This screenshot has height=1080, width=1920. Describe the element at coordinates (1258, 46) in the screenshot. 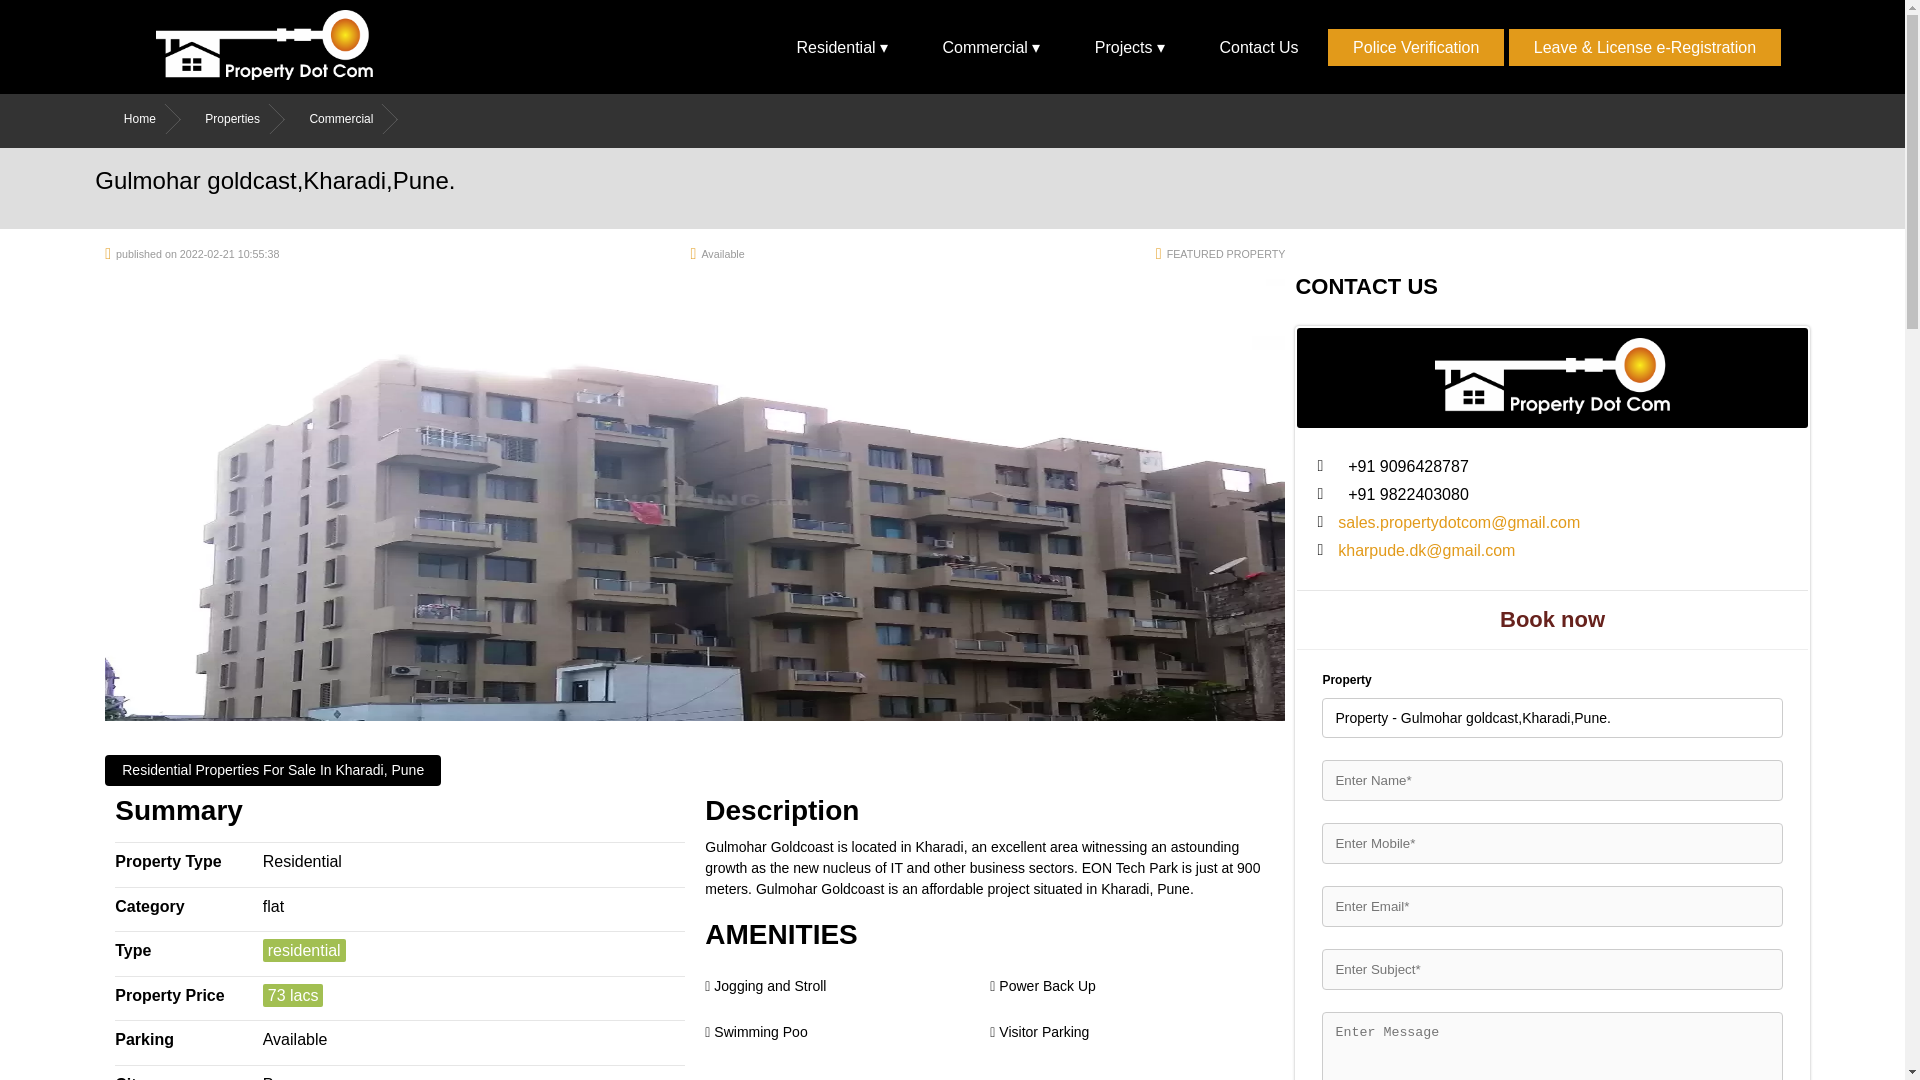

I see `Contact Us` at that location.